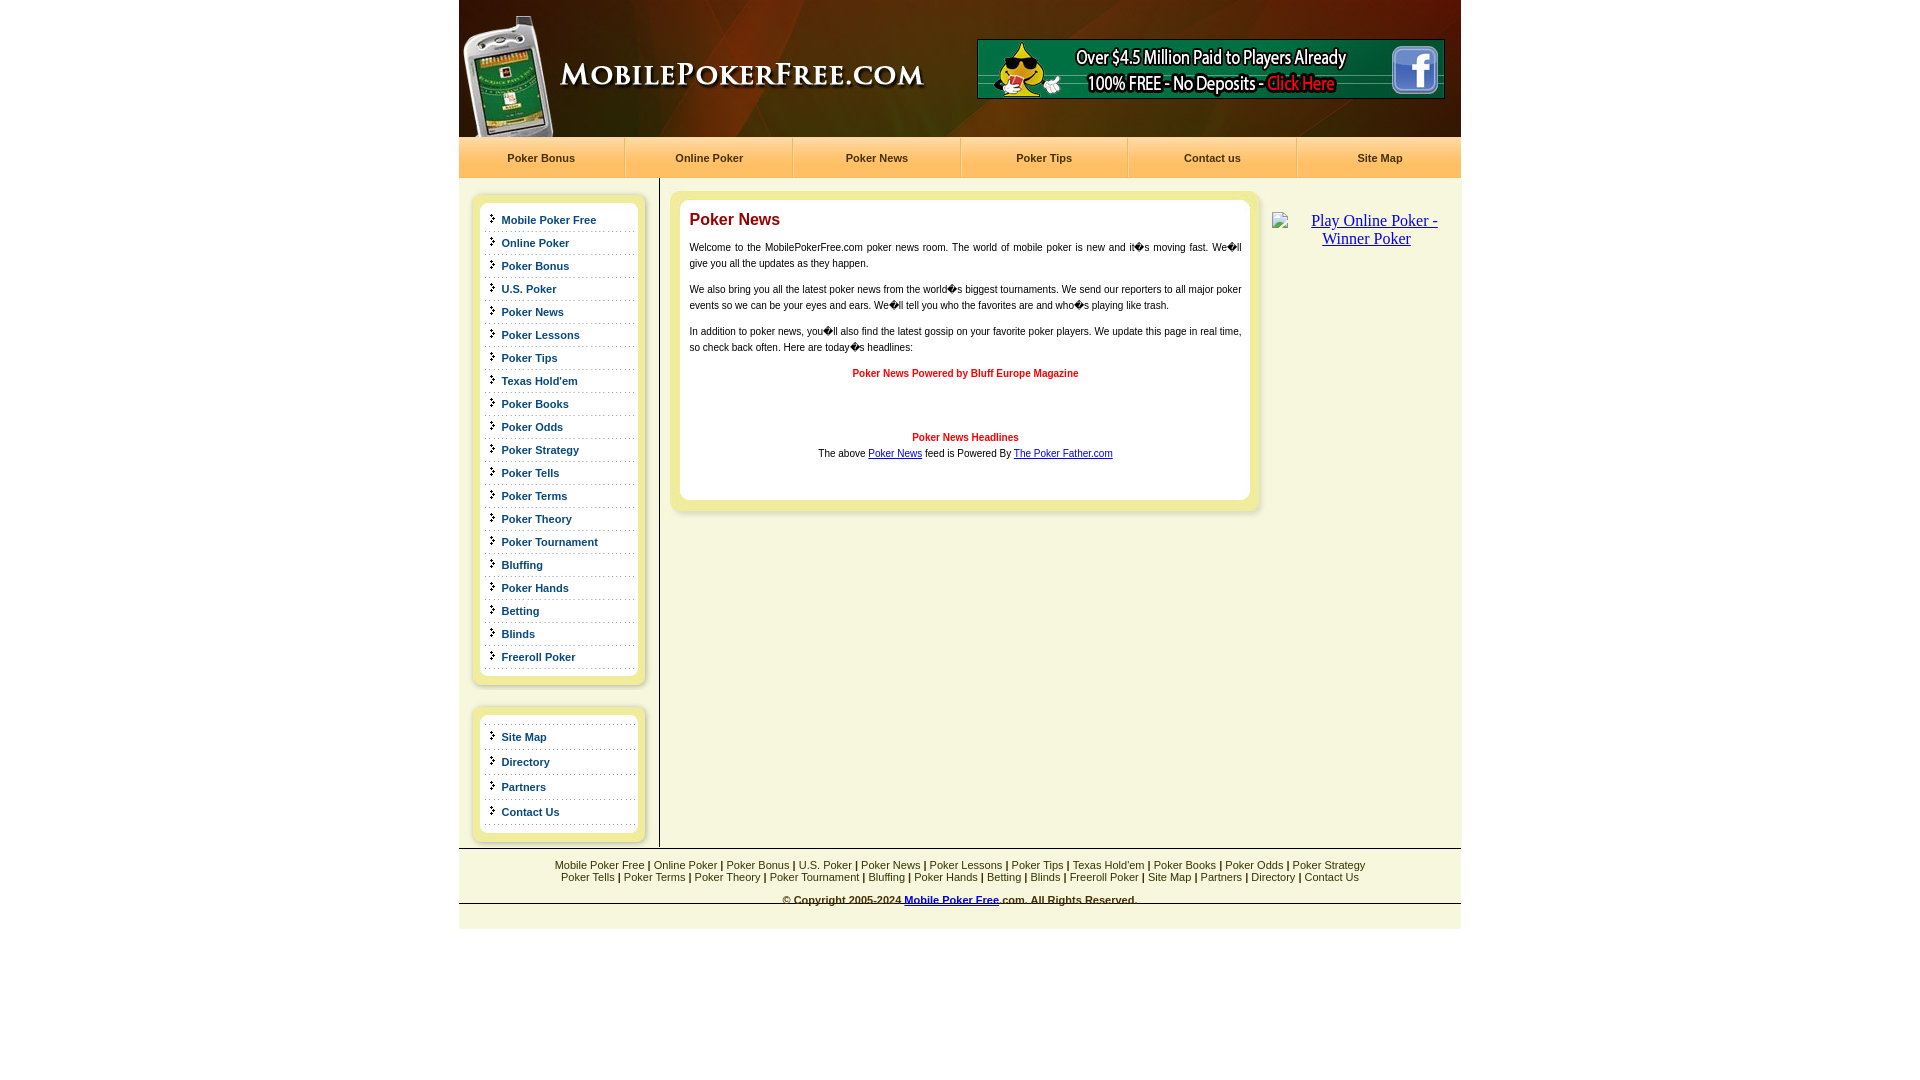 This screenshot has height=1080, width=1920. What do you see at coordinates (1212, 158) in the screenshot?
I see `Contact us` at bounding box center [1212, 158].